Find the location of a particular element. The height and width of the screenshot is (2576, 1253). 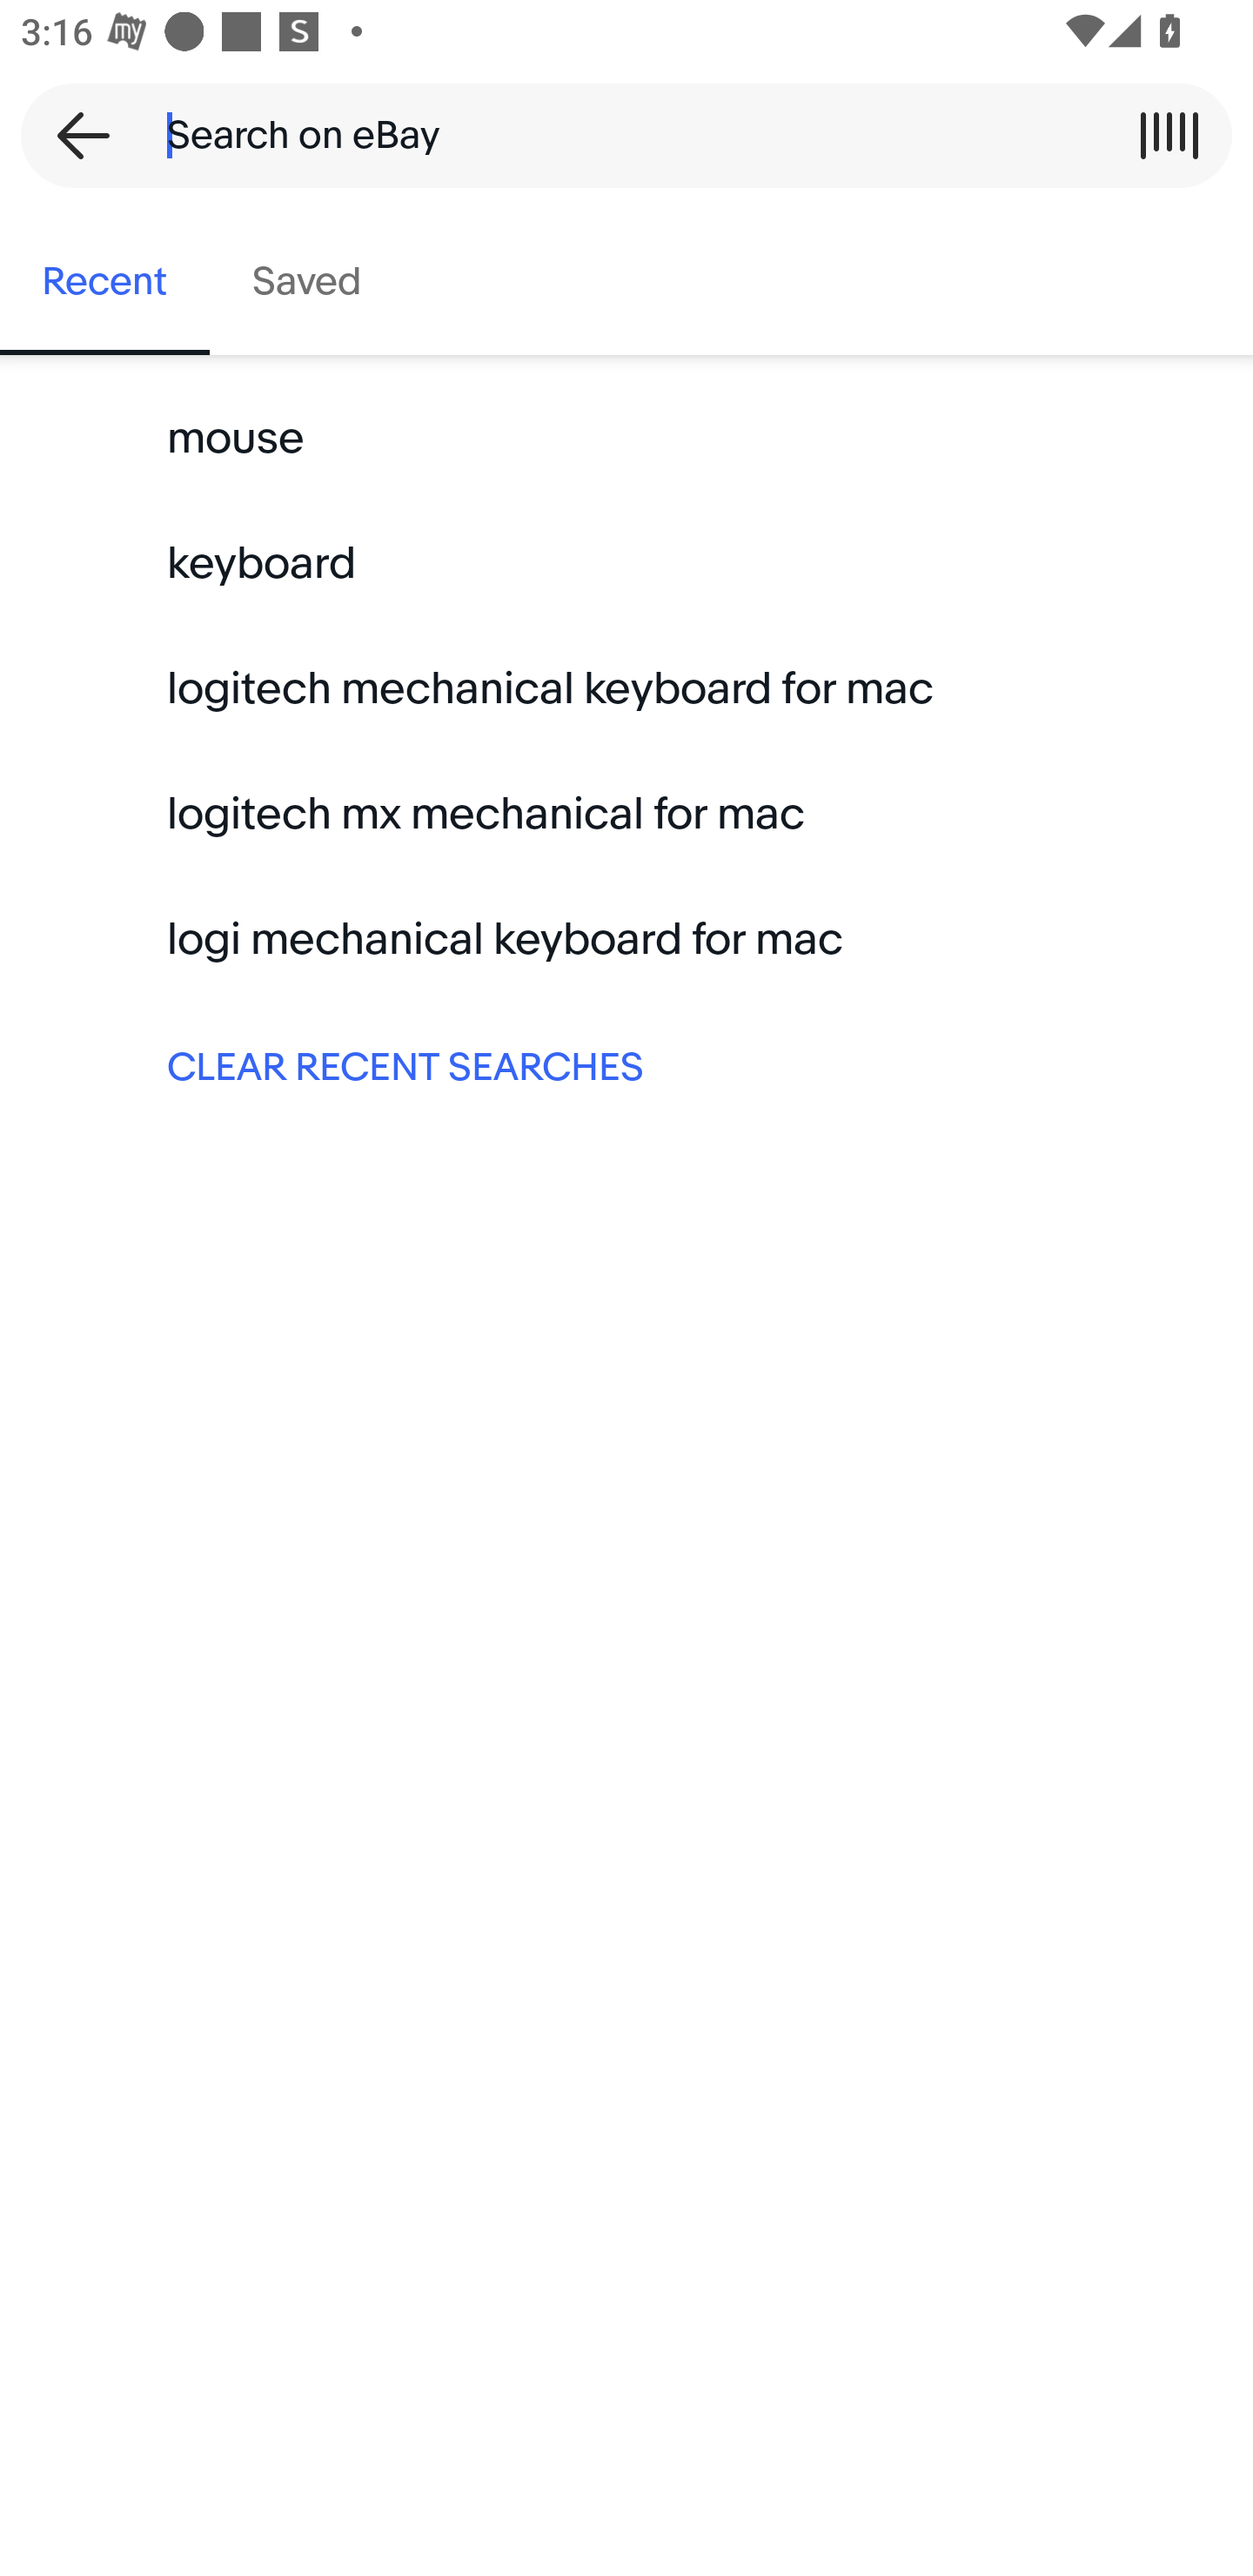

keyboard Keyword search keyboard: is located at coordinates (626, 564).